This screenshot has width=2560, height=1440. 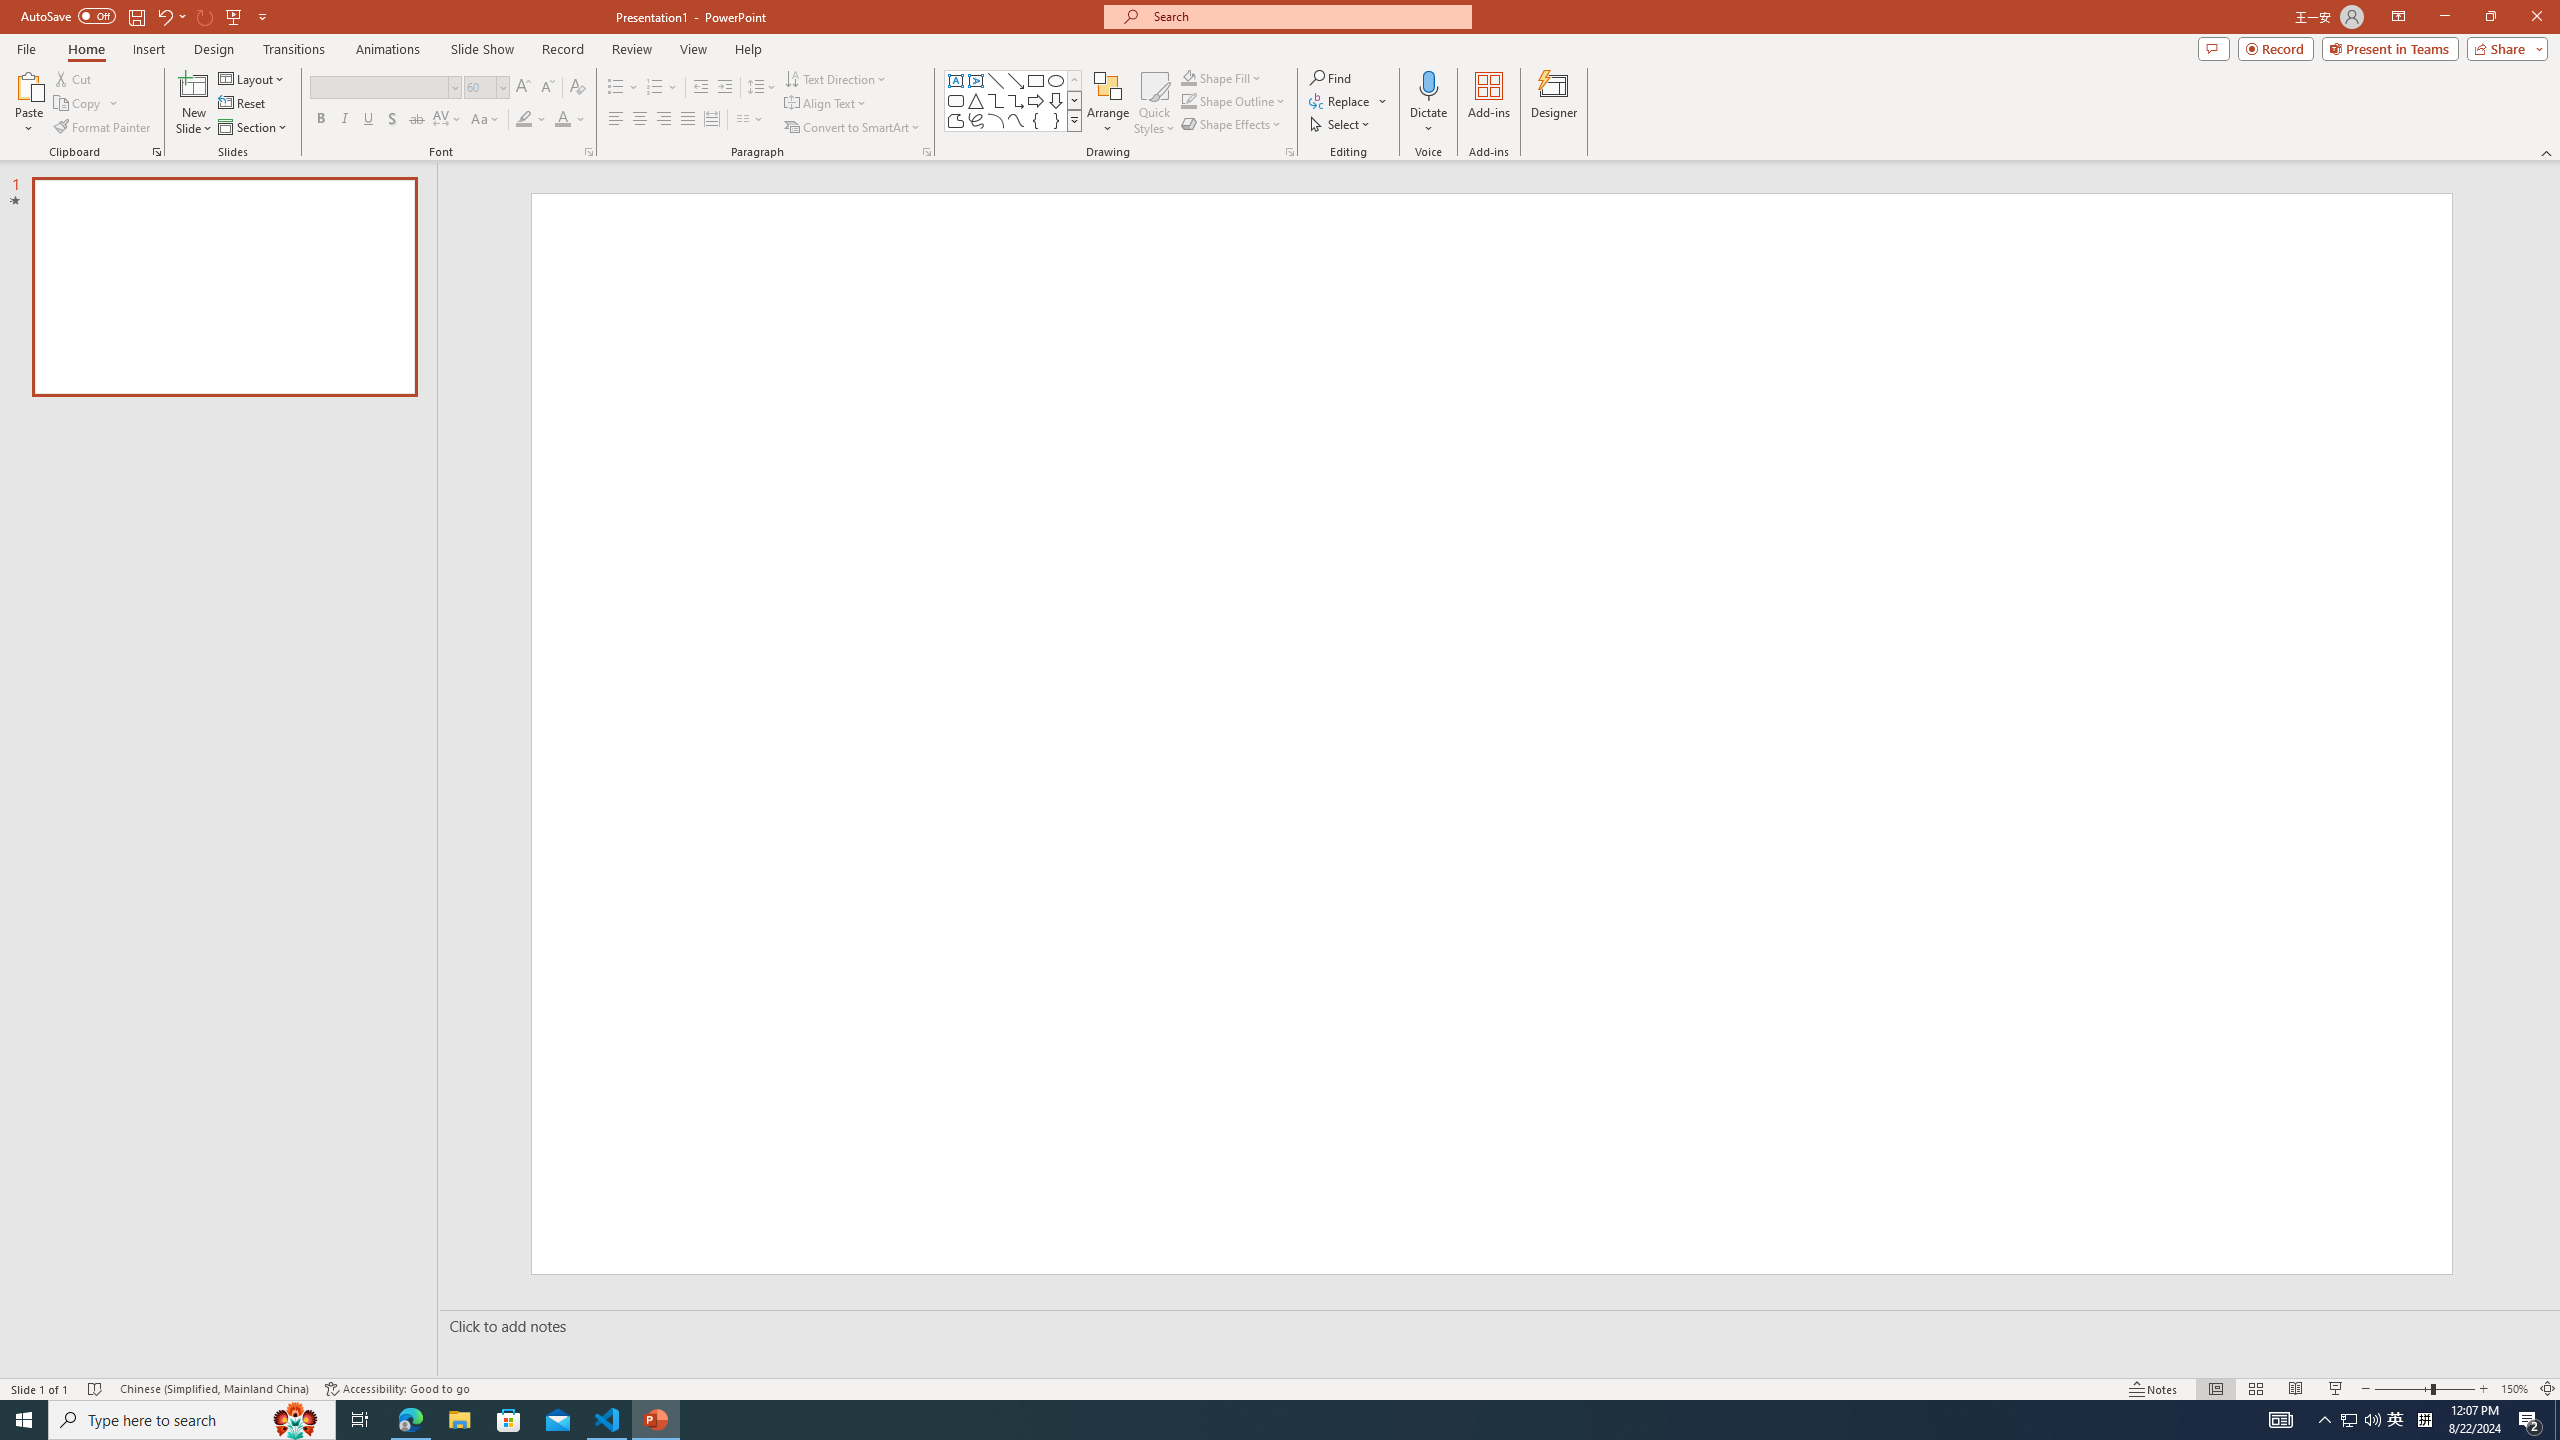 I want to click on Font..., so click(x=588, y=152).